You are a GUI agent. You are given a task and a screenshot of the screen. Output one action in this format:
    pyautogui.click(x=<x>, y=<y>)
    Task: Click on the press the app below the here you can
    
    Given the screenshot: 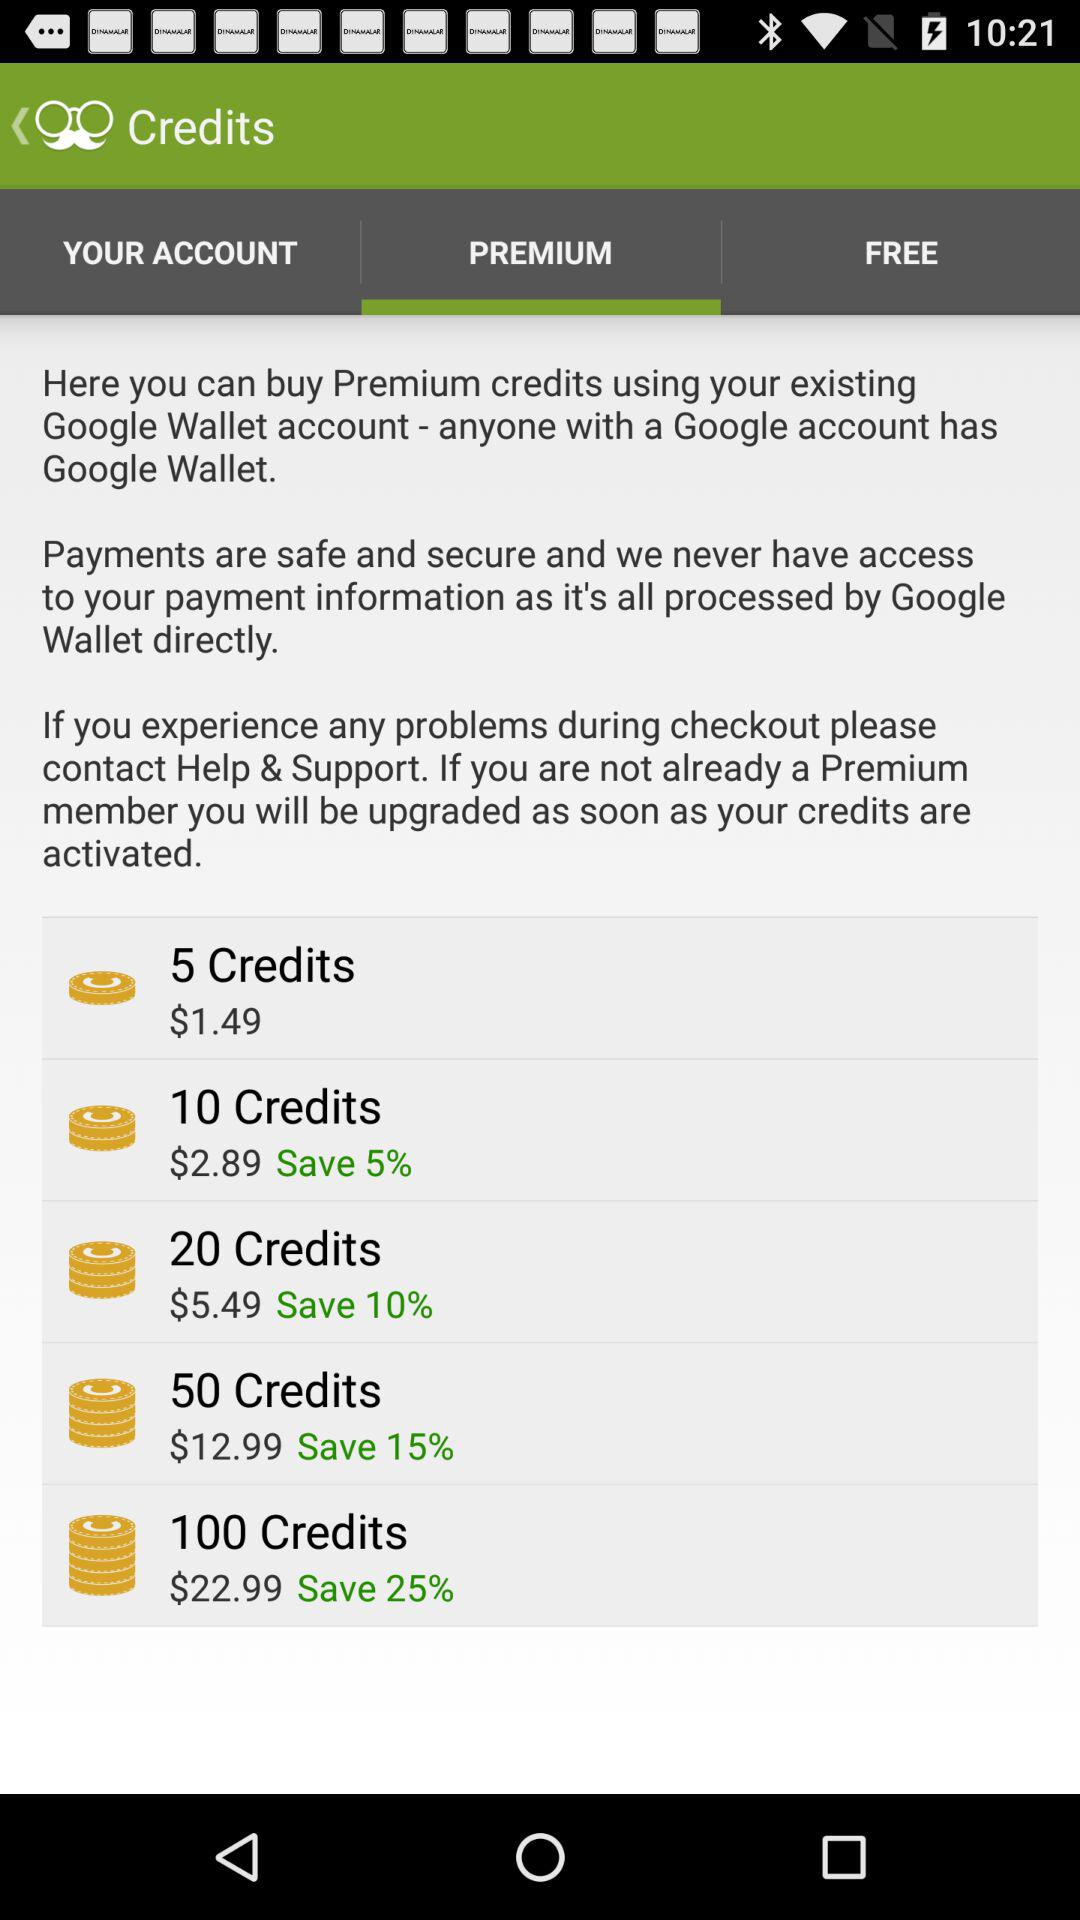 What is the action you would take?
    pyautogui.click(x=262, y=963)
    